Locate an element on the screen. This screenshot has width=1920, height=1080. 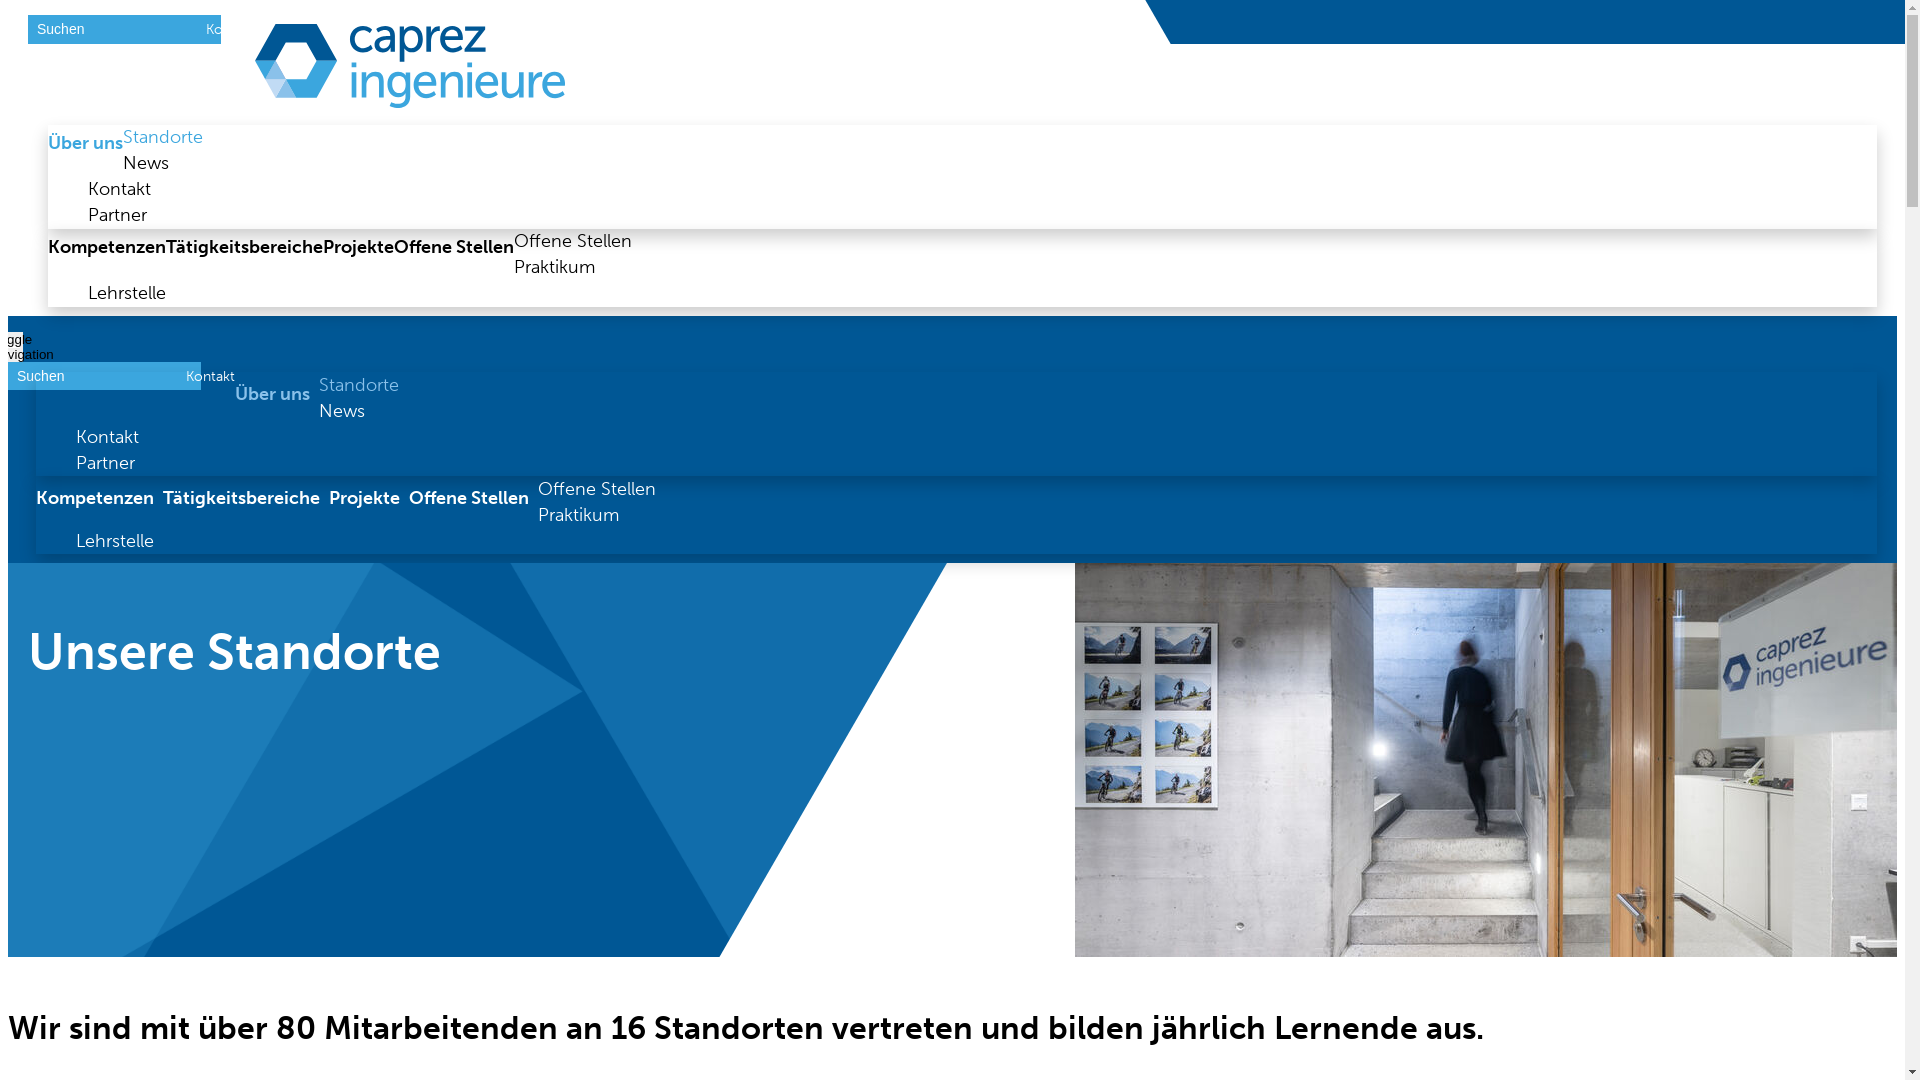
Praktikum is located at coordinates (583, 515).